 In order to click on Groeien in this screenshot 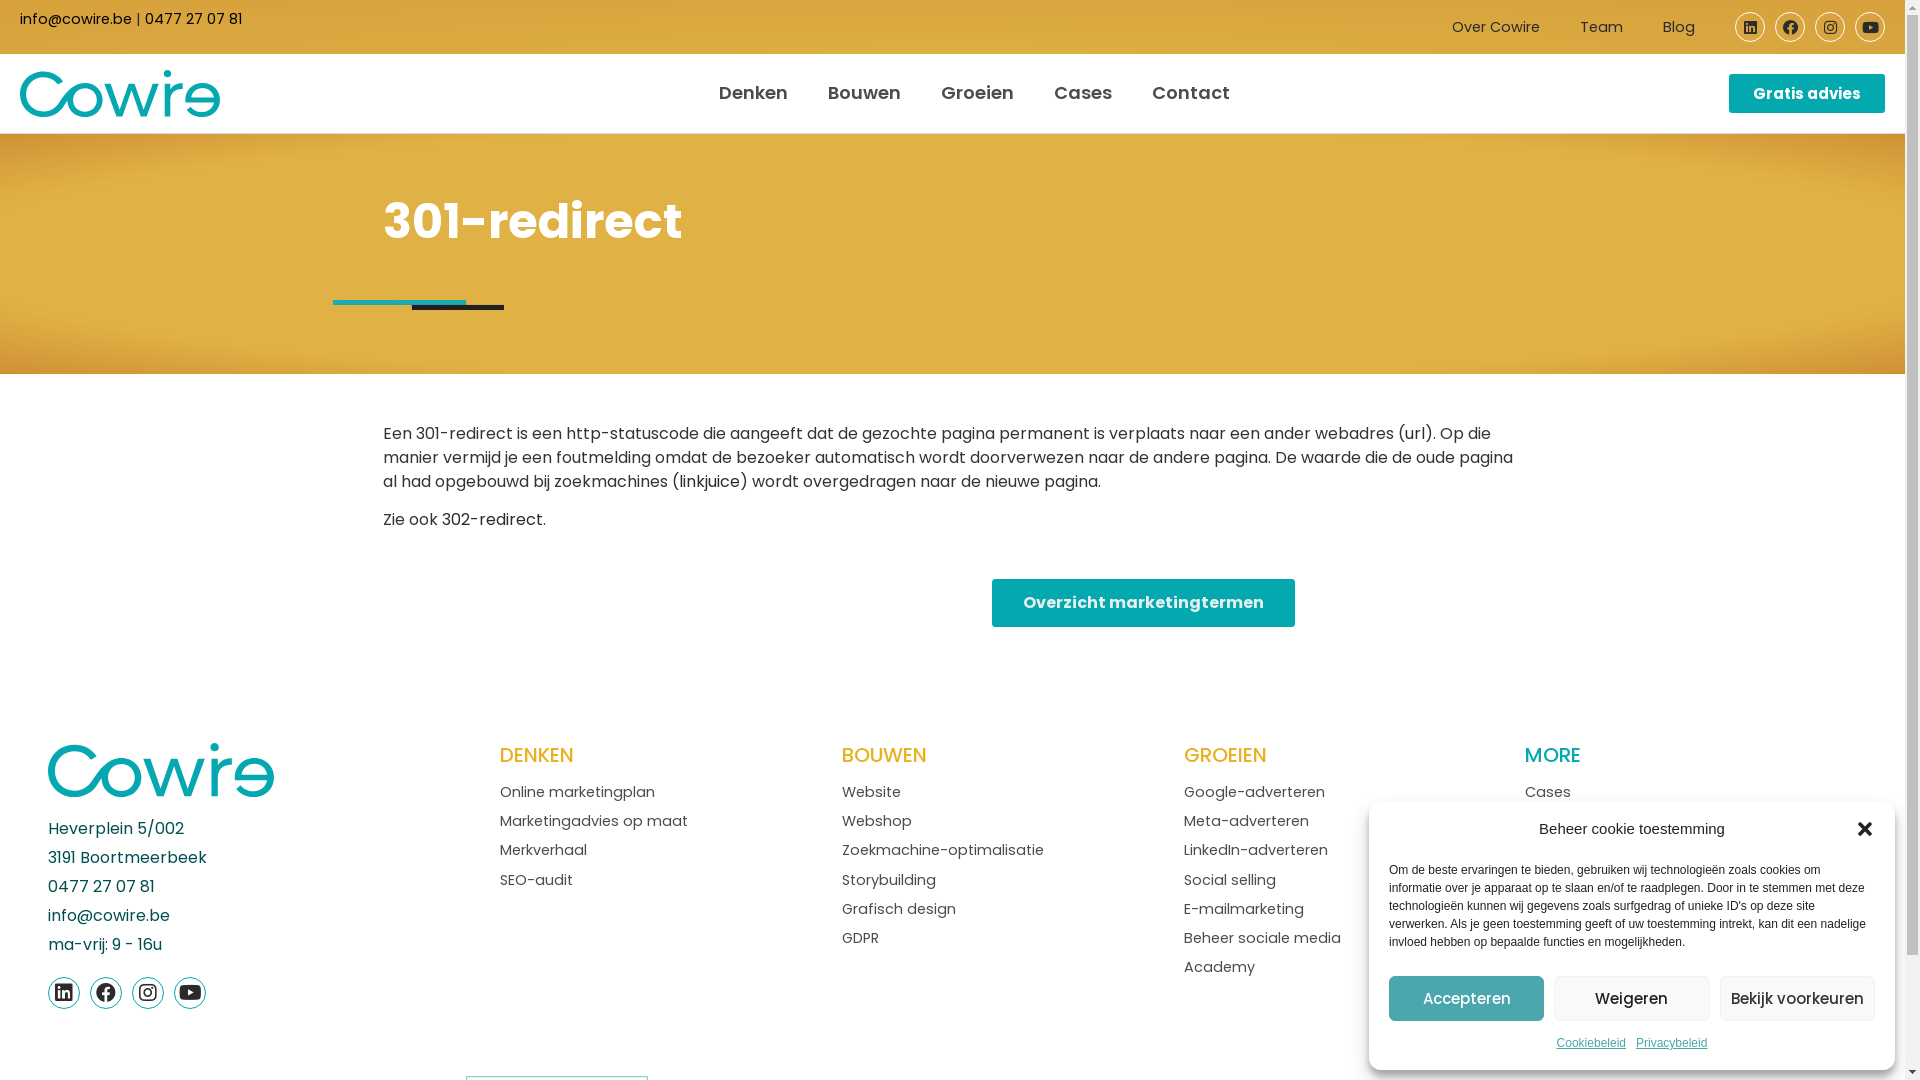, I will do `click(978, 94)`.